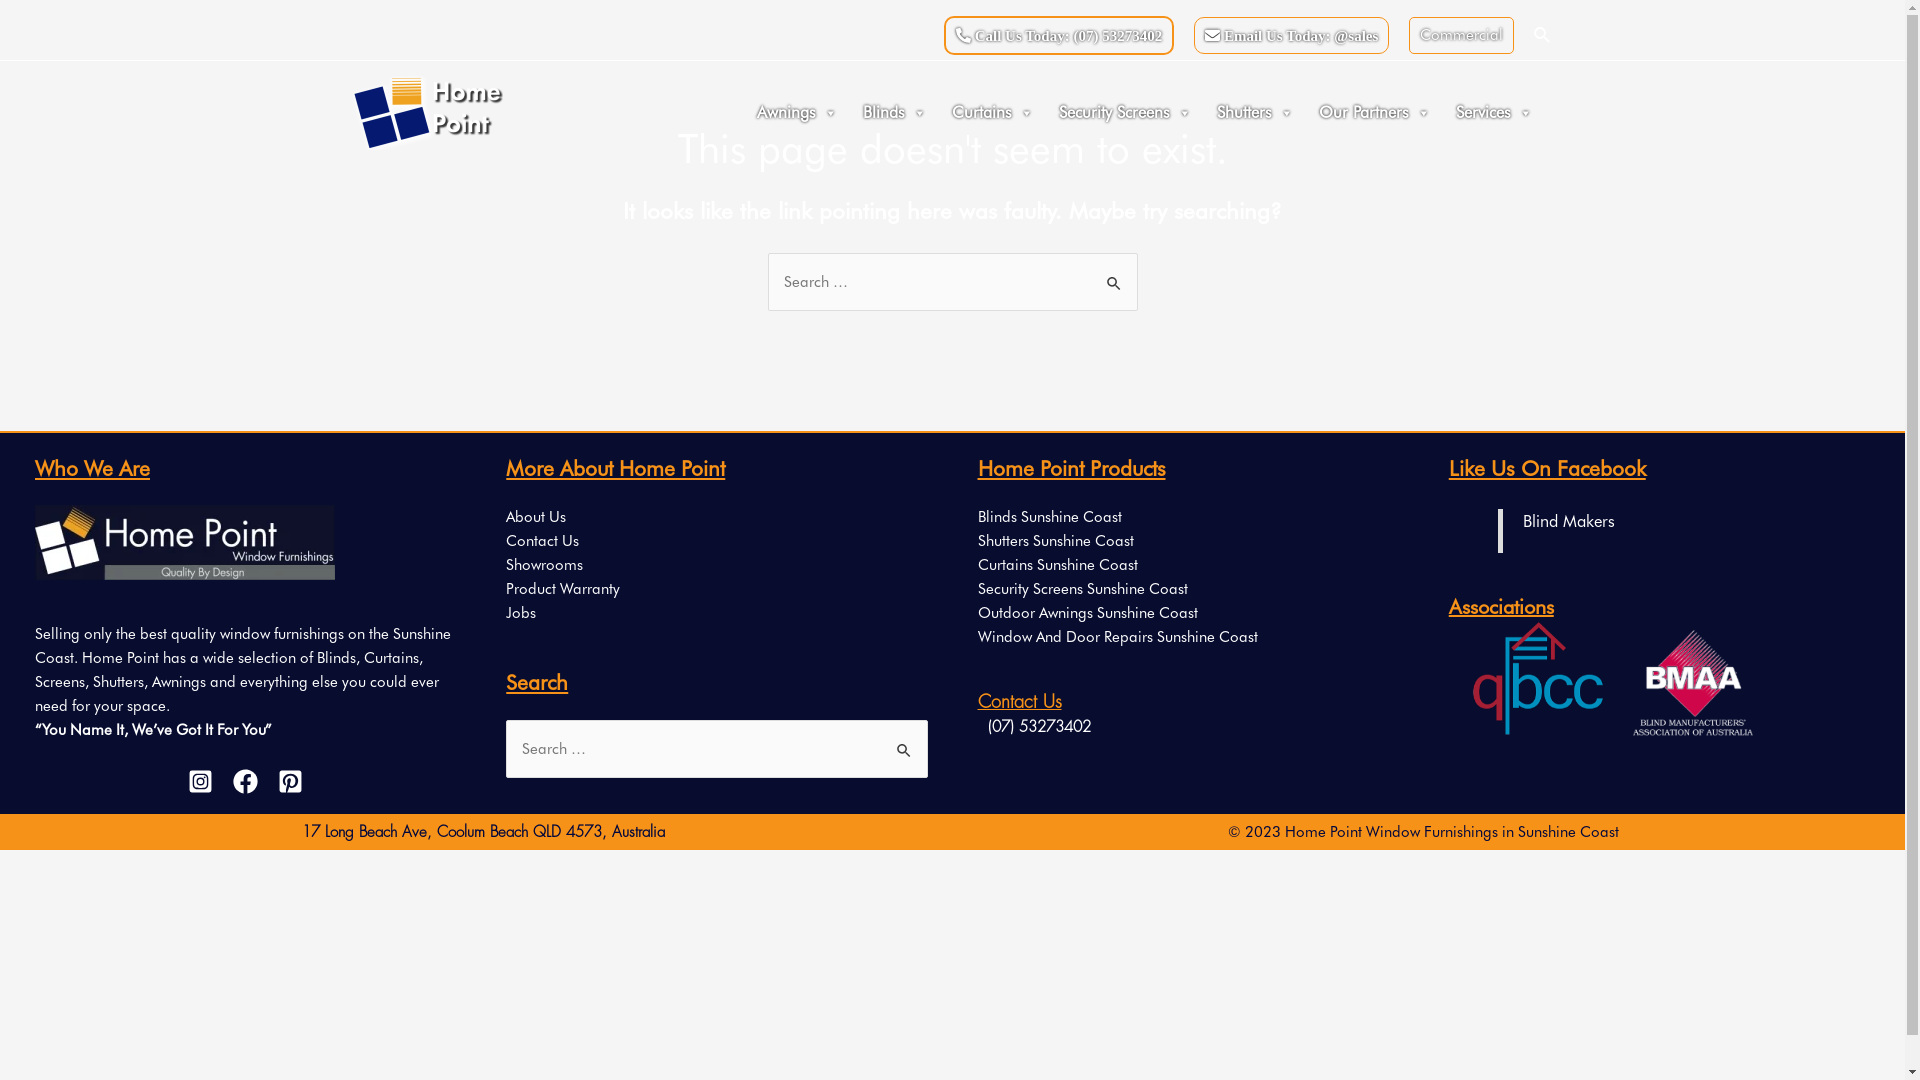 This screenshot has width=1920, height=1080. What do you see at coordinates (1292, 34) in the screenshot?
I see `Email Us Today: @sales` at bounding box center [1292, 34].